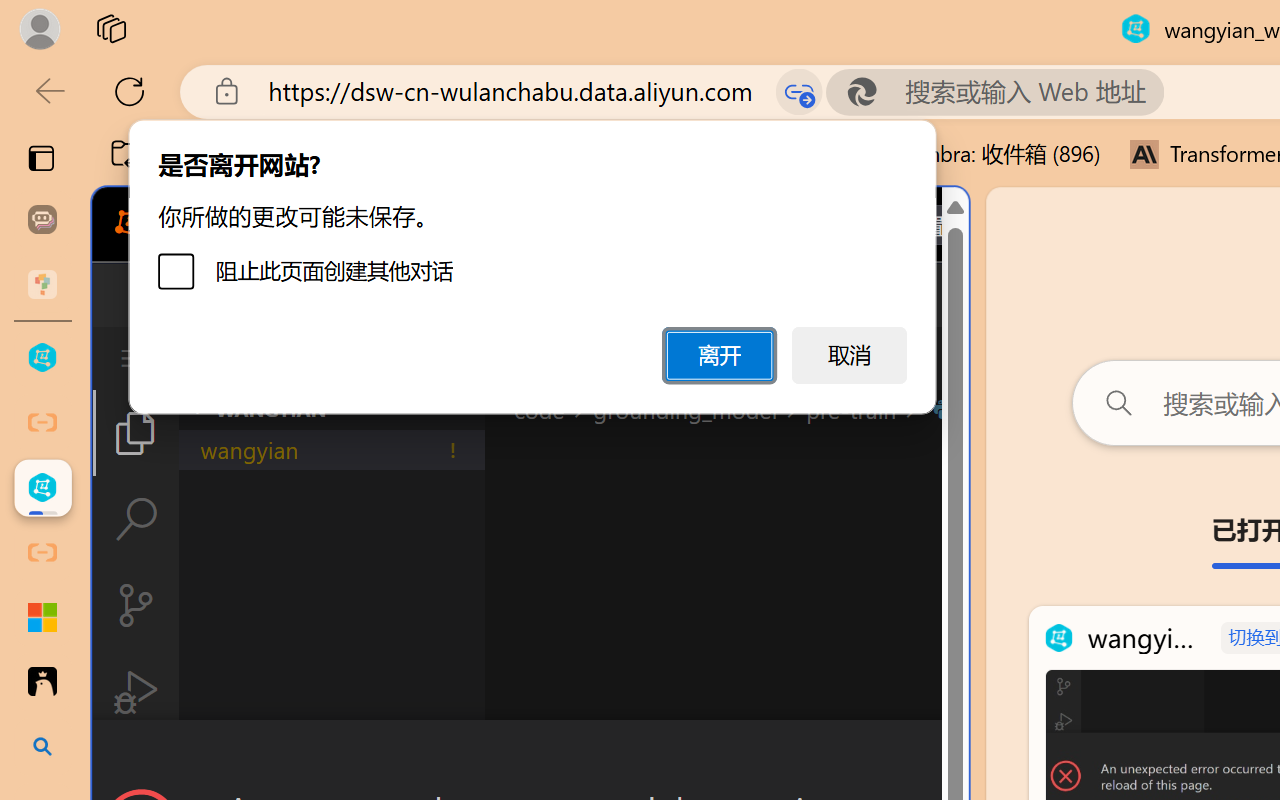  Describe the element at coordinates (530, 756) in the screenshot. I see `Class: actions-container` at that location.